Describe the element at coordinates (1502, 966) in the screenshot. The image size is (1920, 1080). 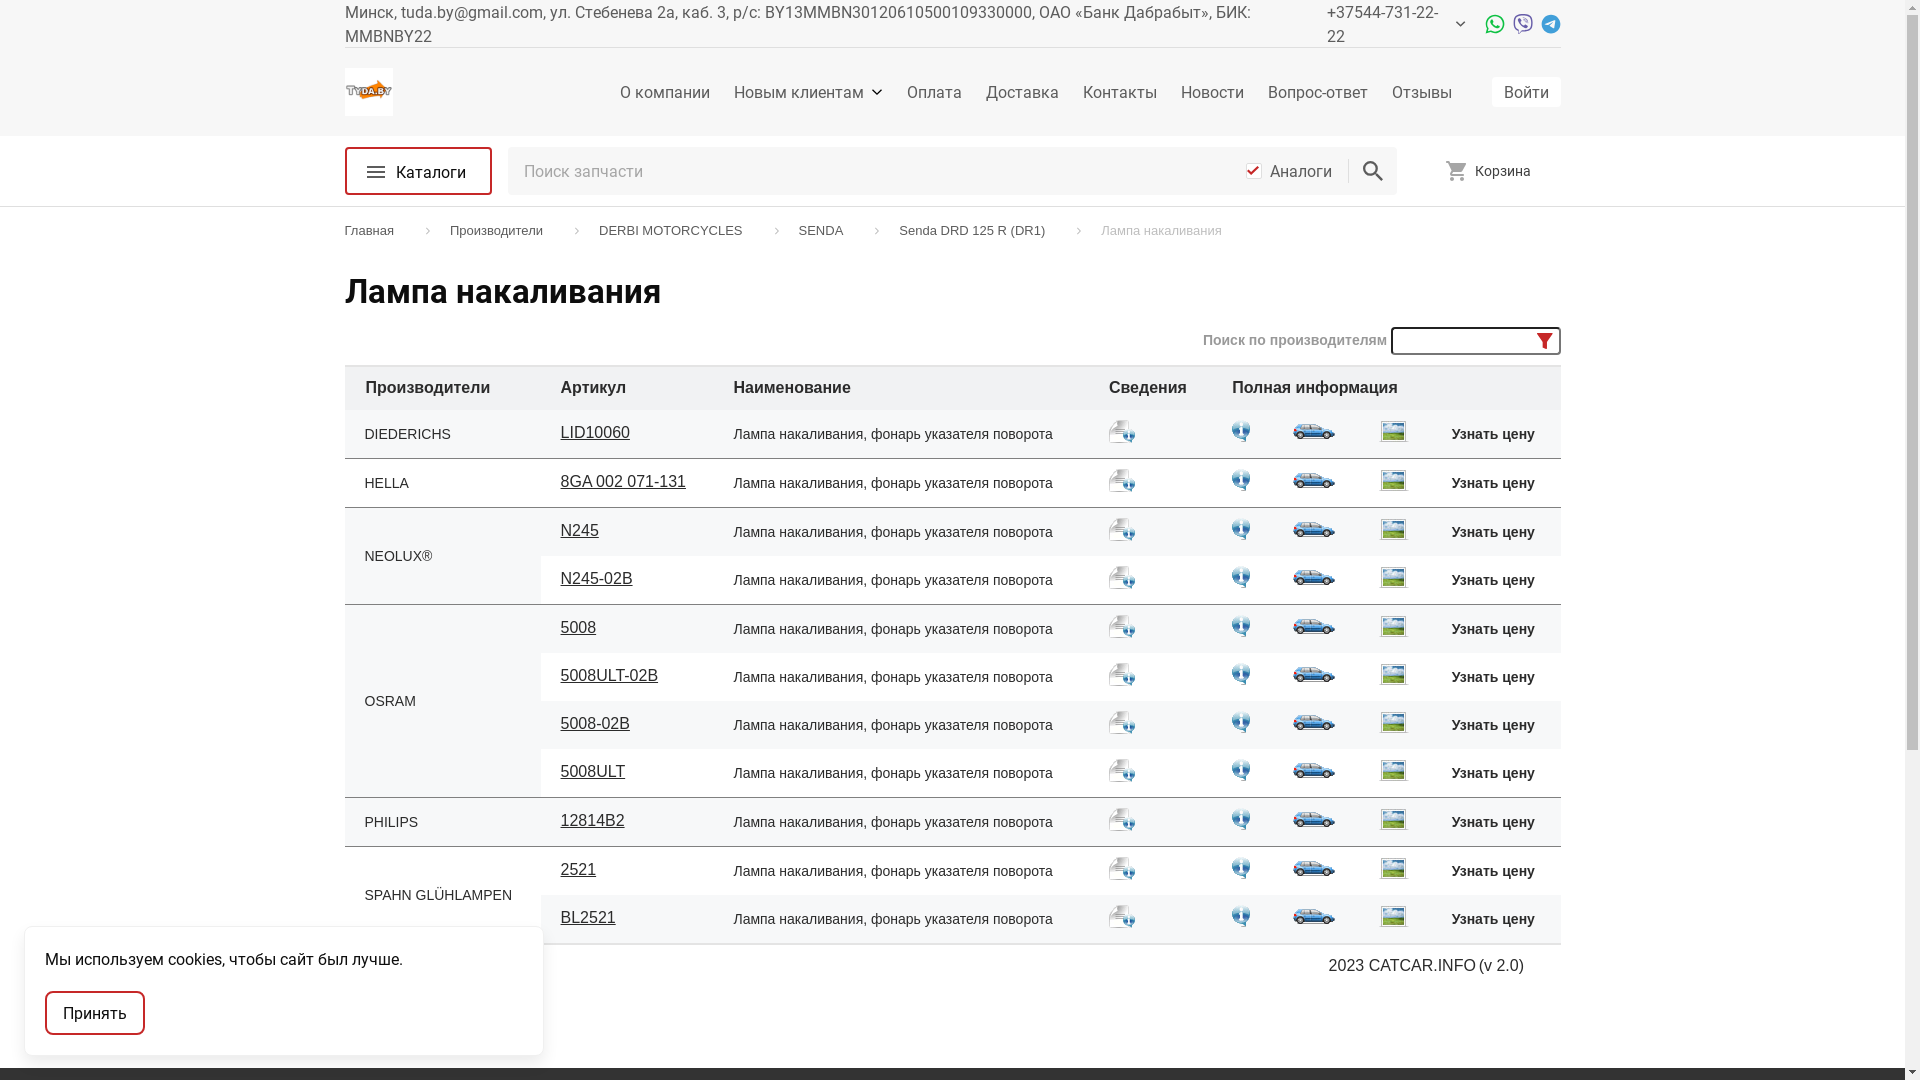
I see `(v 2.0)` at that location.